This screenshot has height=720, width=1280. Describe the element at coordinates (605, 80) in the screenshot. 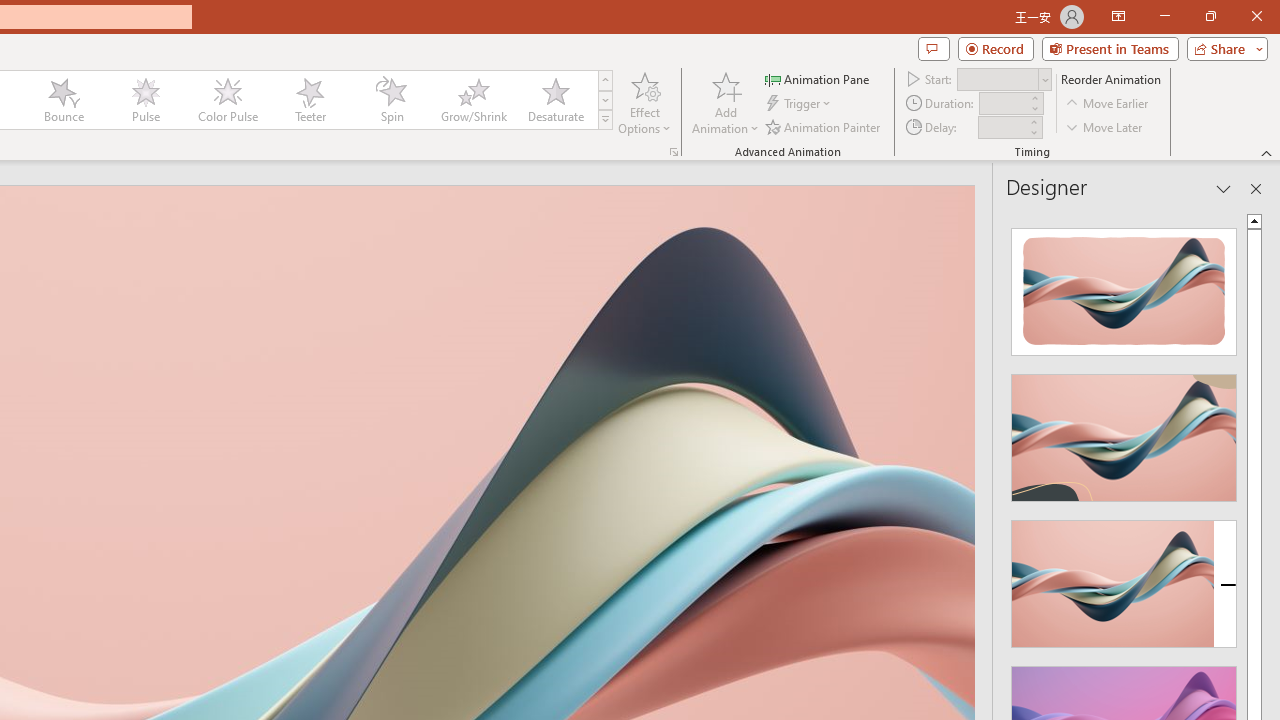

I see `Row up` at that location.